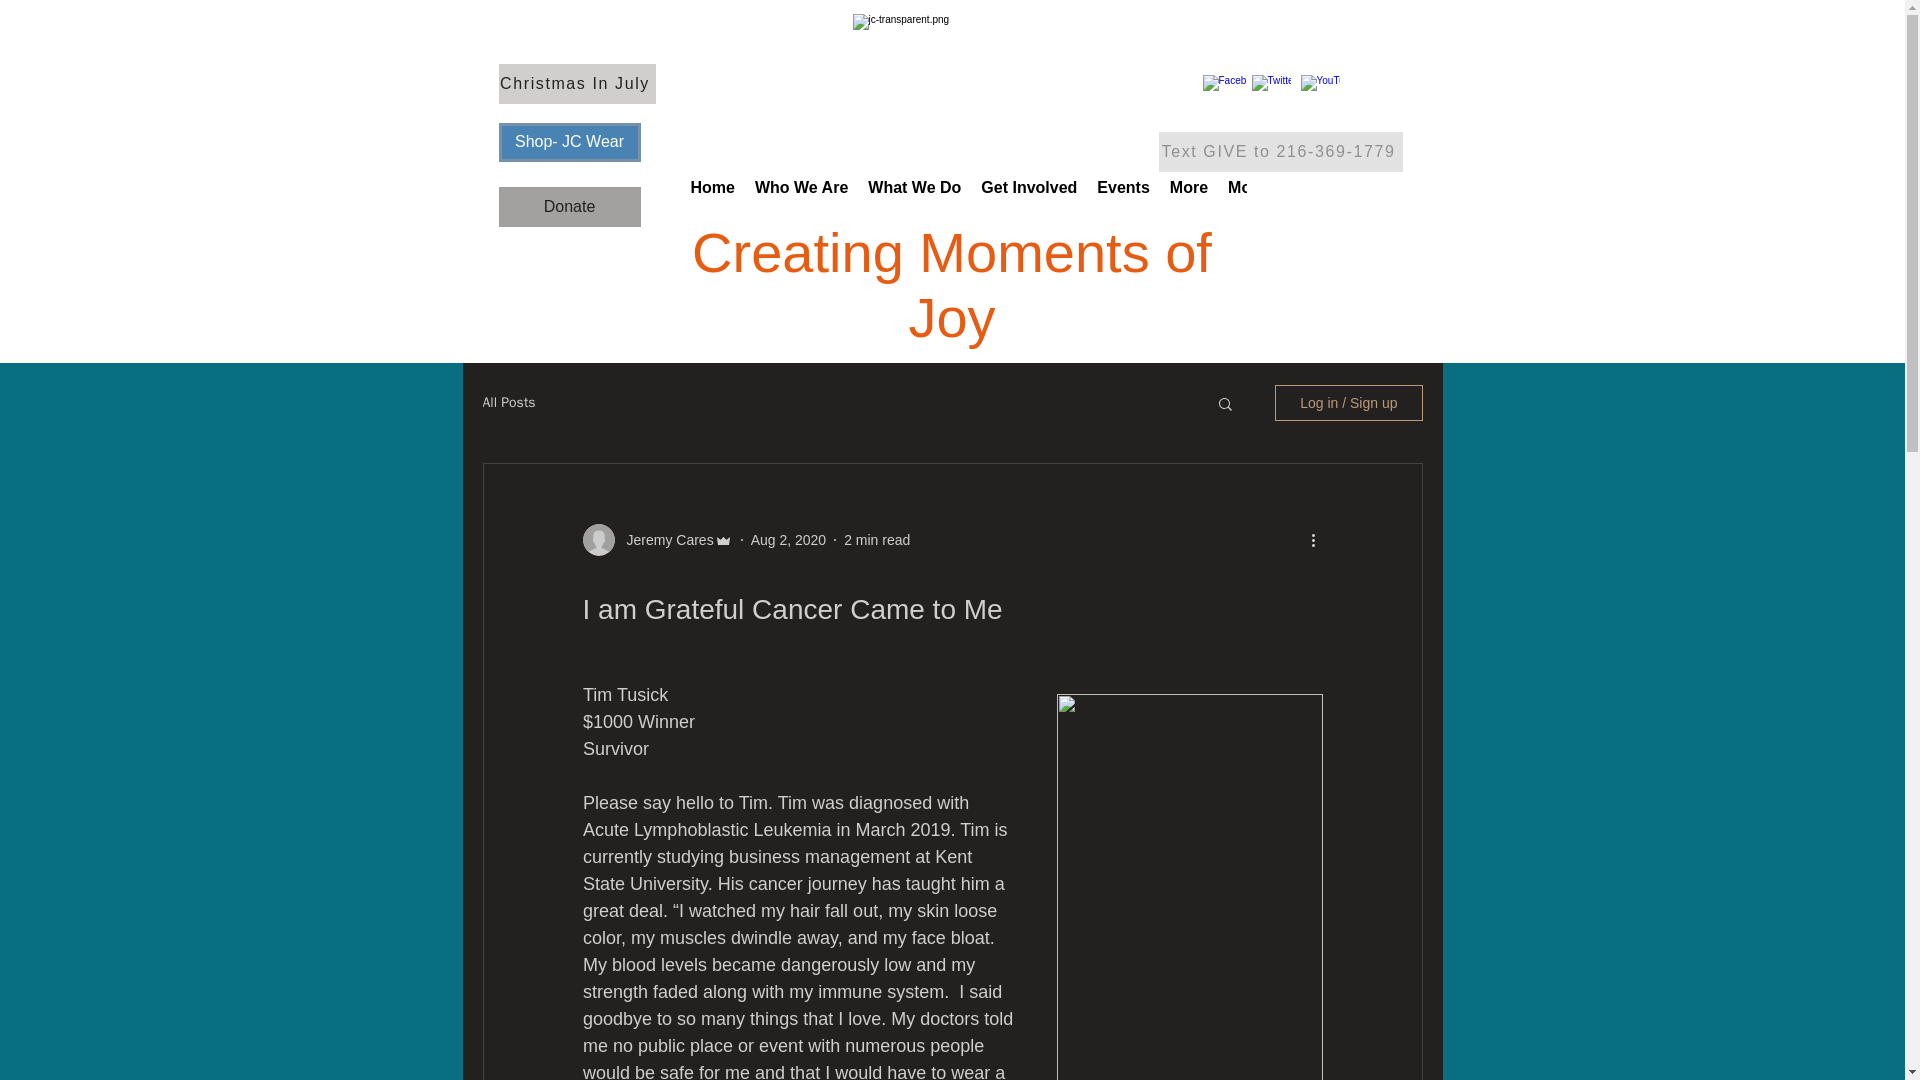  What do you see at coordinates (1122, 202) in the screenshot?
I see `Events` at bounding box center [1122, 202].